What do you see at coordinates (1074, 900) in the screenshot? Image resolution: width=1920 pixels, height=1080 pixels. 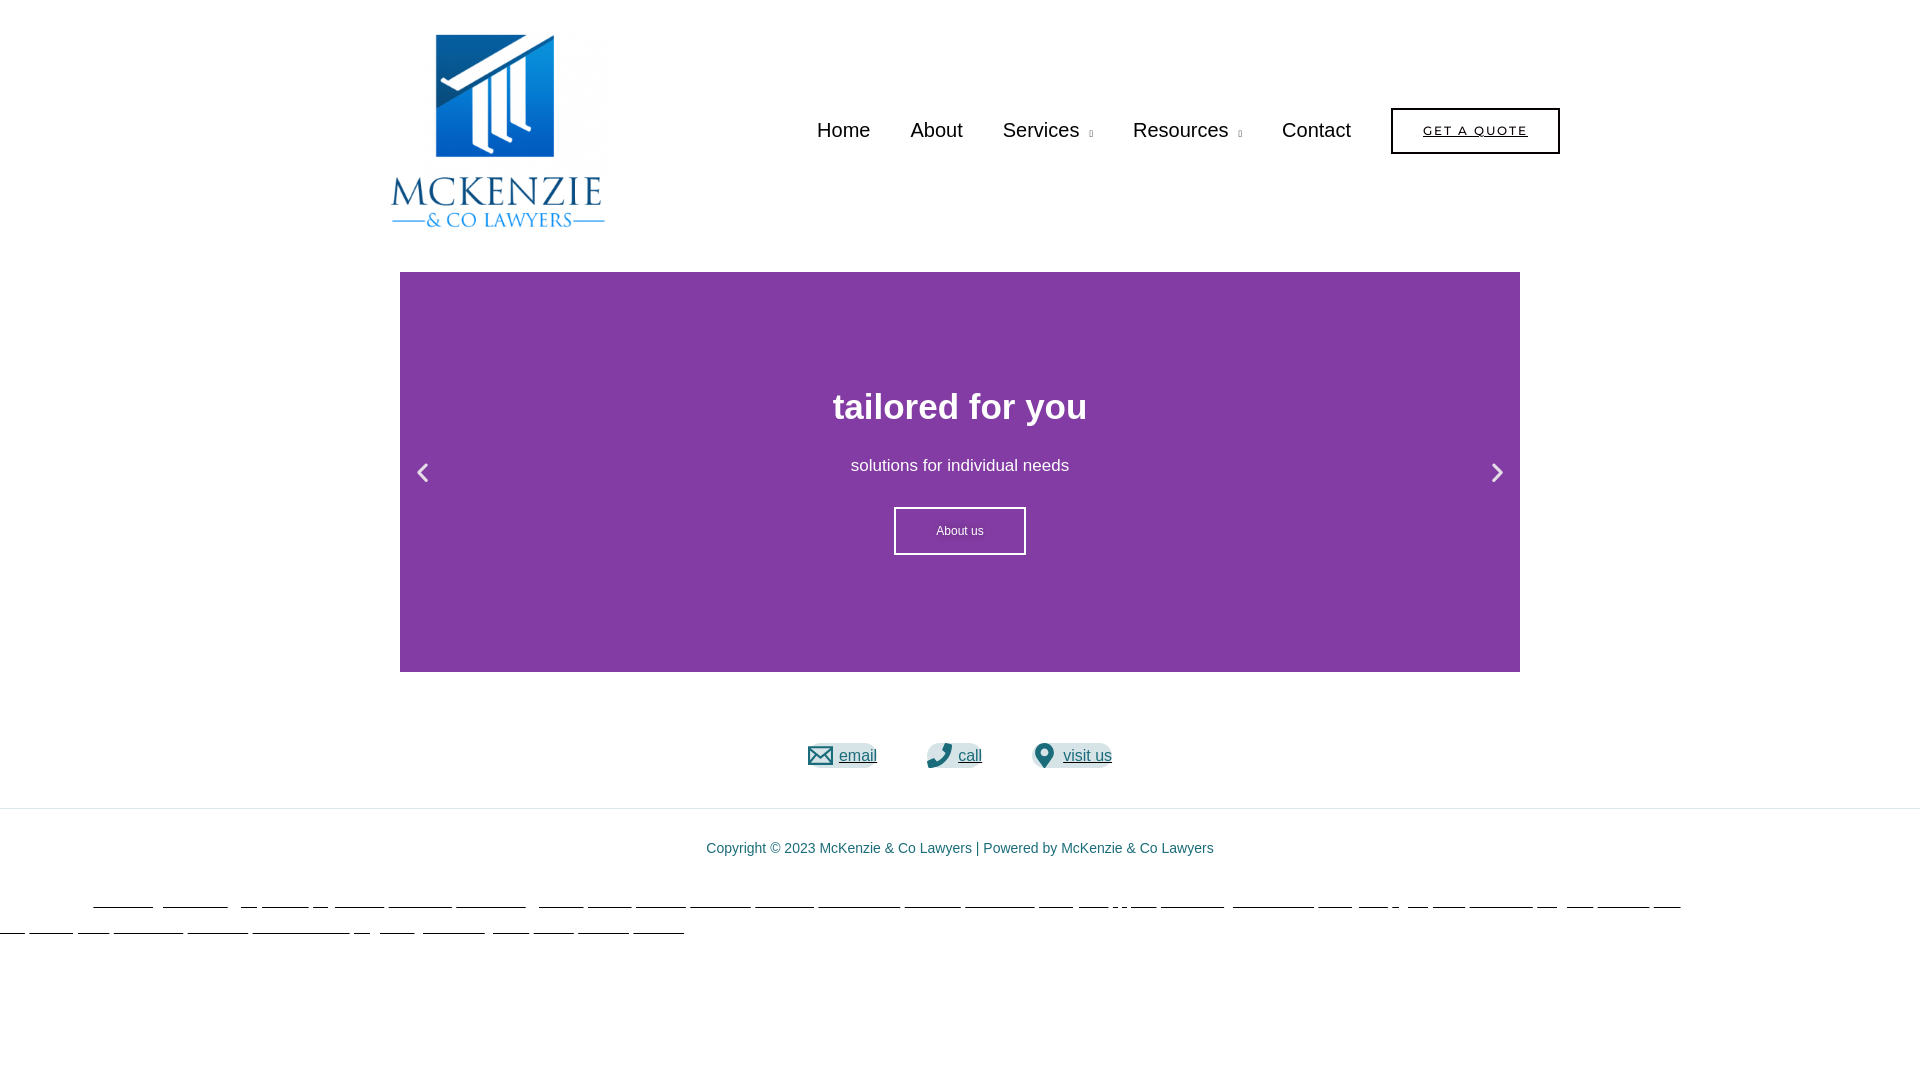 I see `luxury138` at bounding box center [1074, 900].